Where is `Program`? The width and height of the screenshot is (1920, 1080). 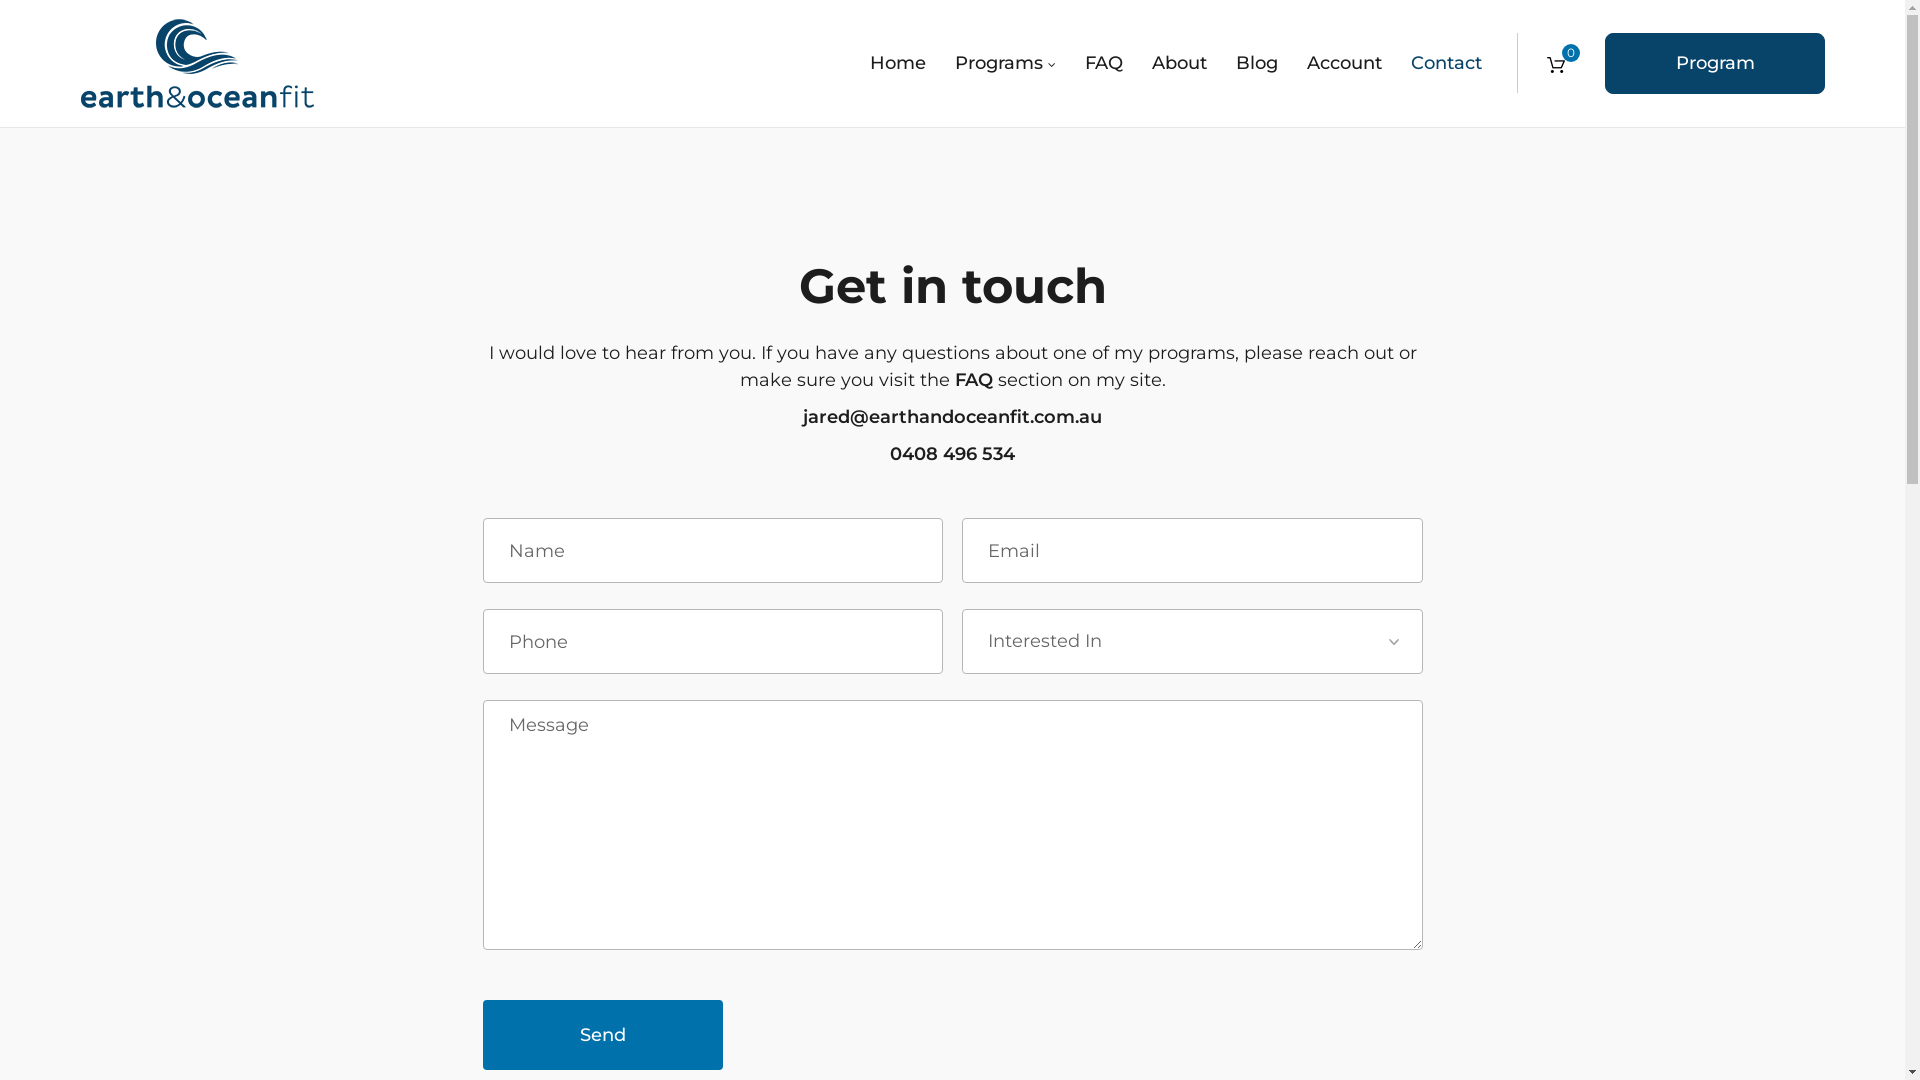
Program is located at coordinates (1715, 64).